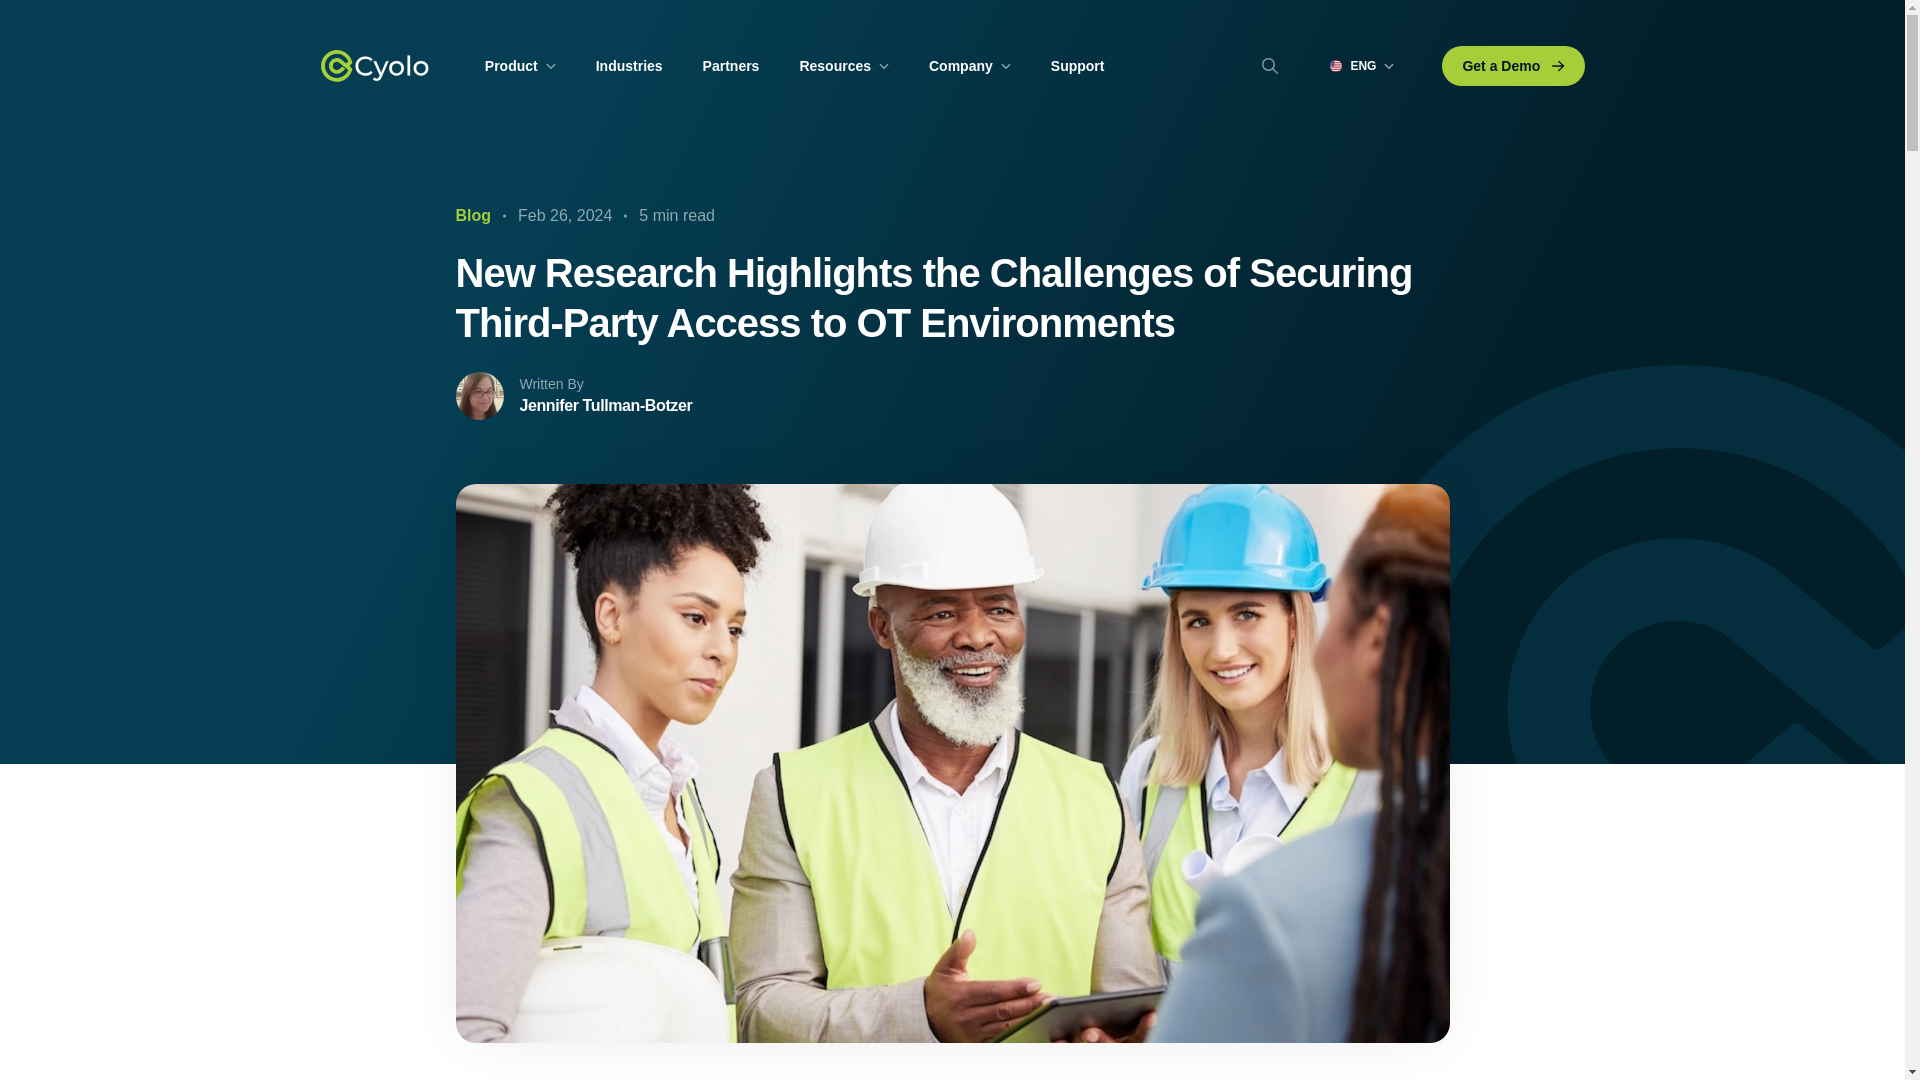  What do you see at coordinates (732, 66) in the screenshot?
I see `Partners` at bounding box center [732, 66].